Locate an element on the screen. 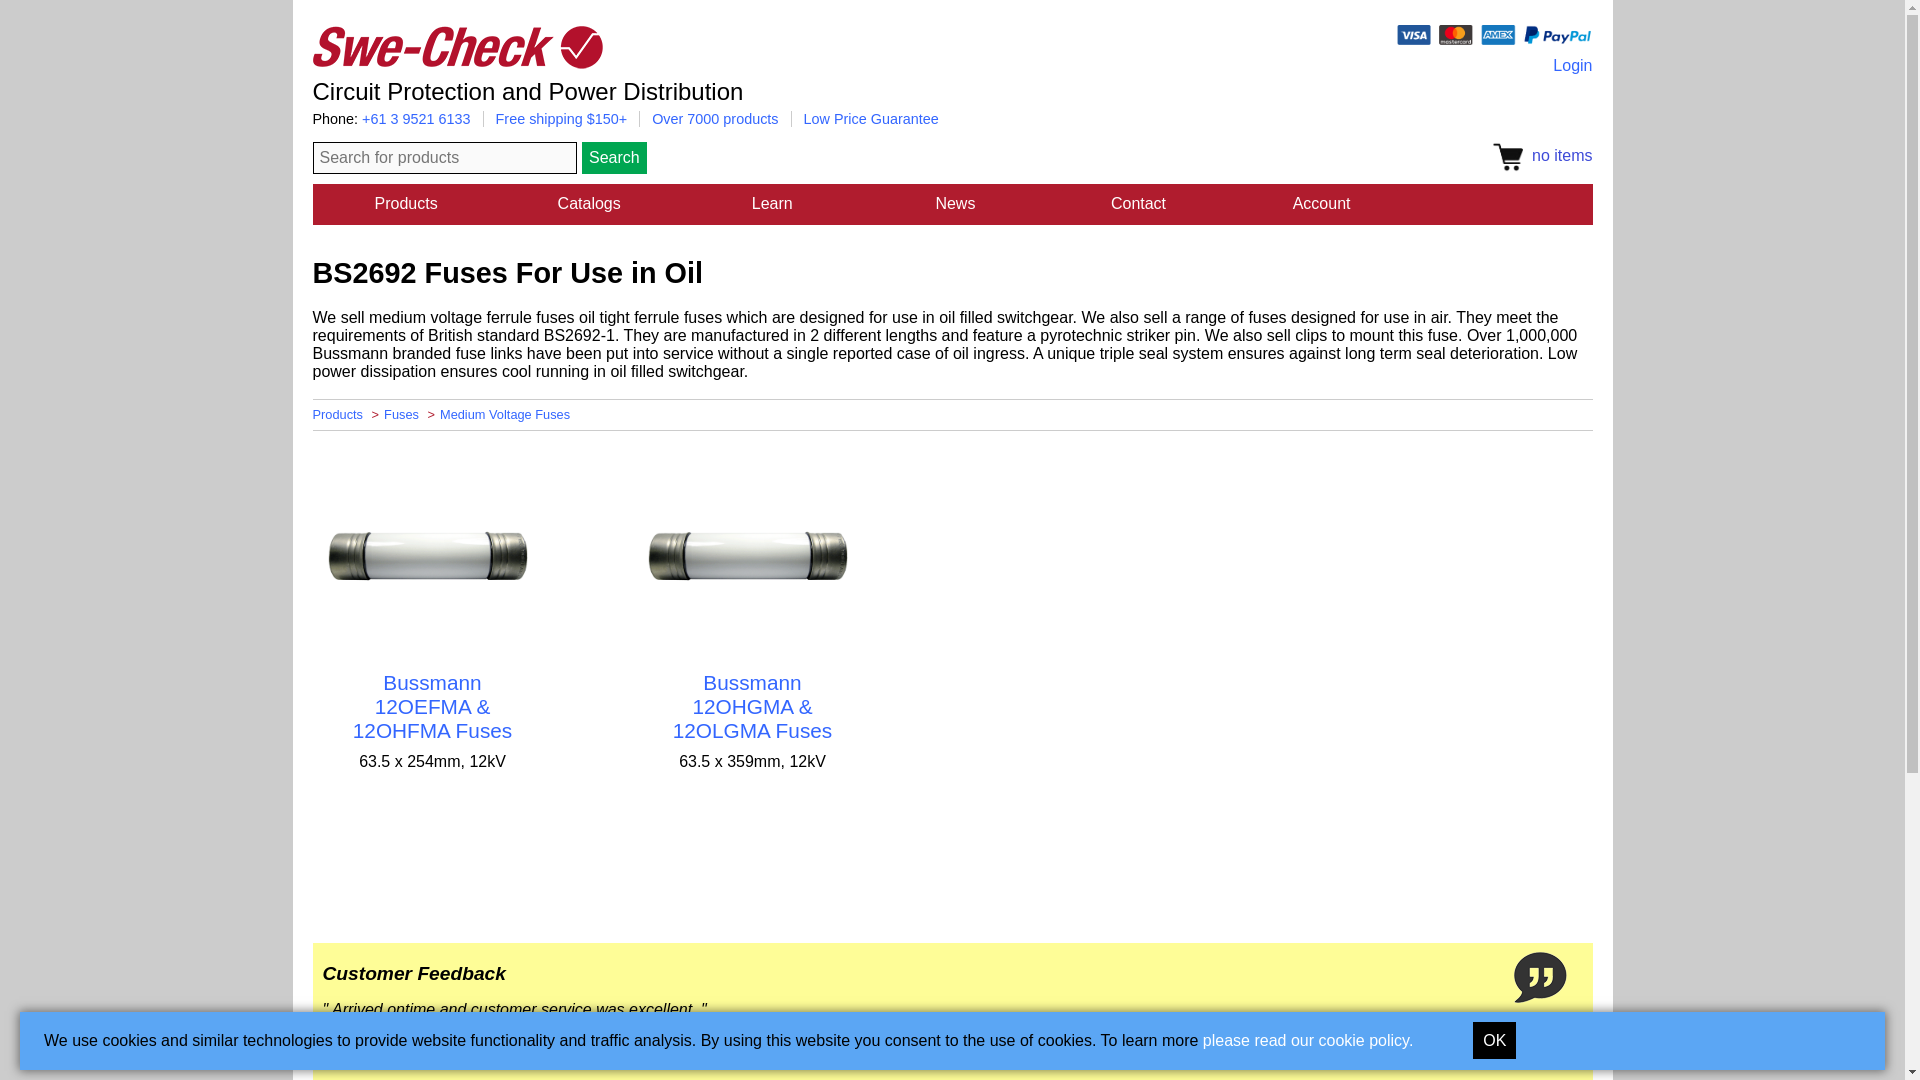 This screenshot has width=1920, height=1080. Over 7000 products is located at coordinates (714, 119).